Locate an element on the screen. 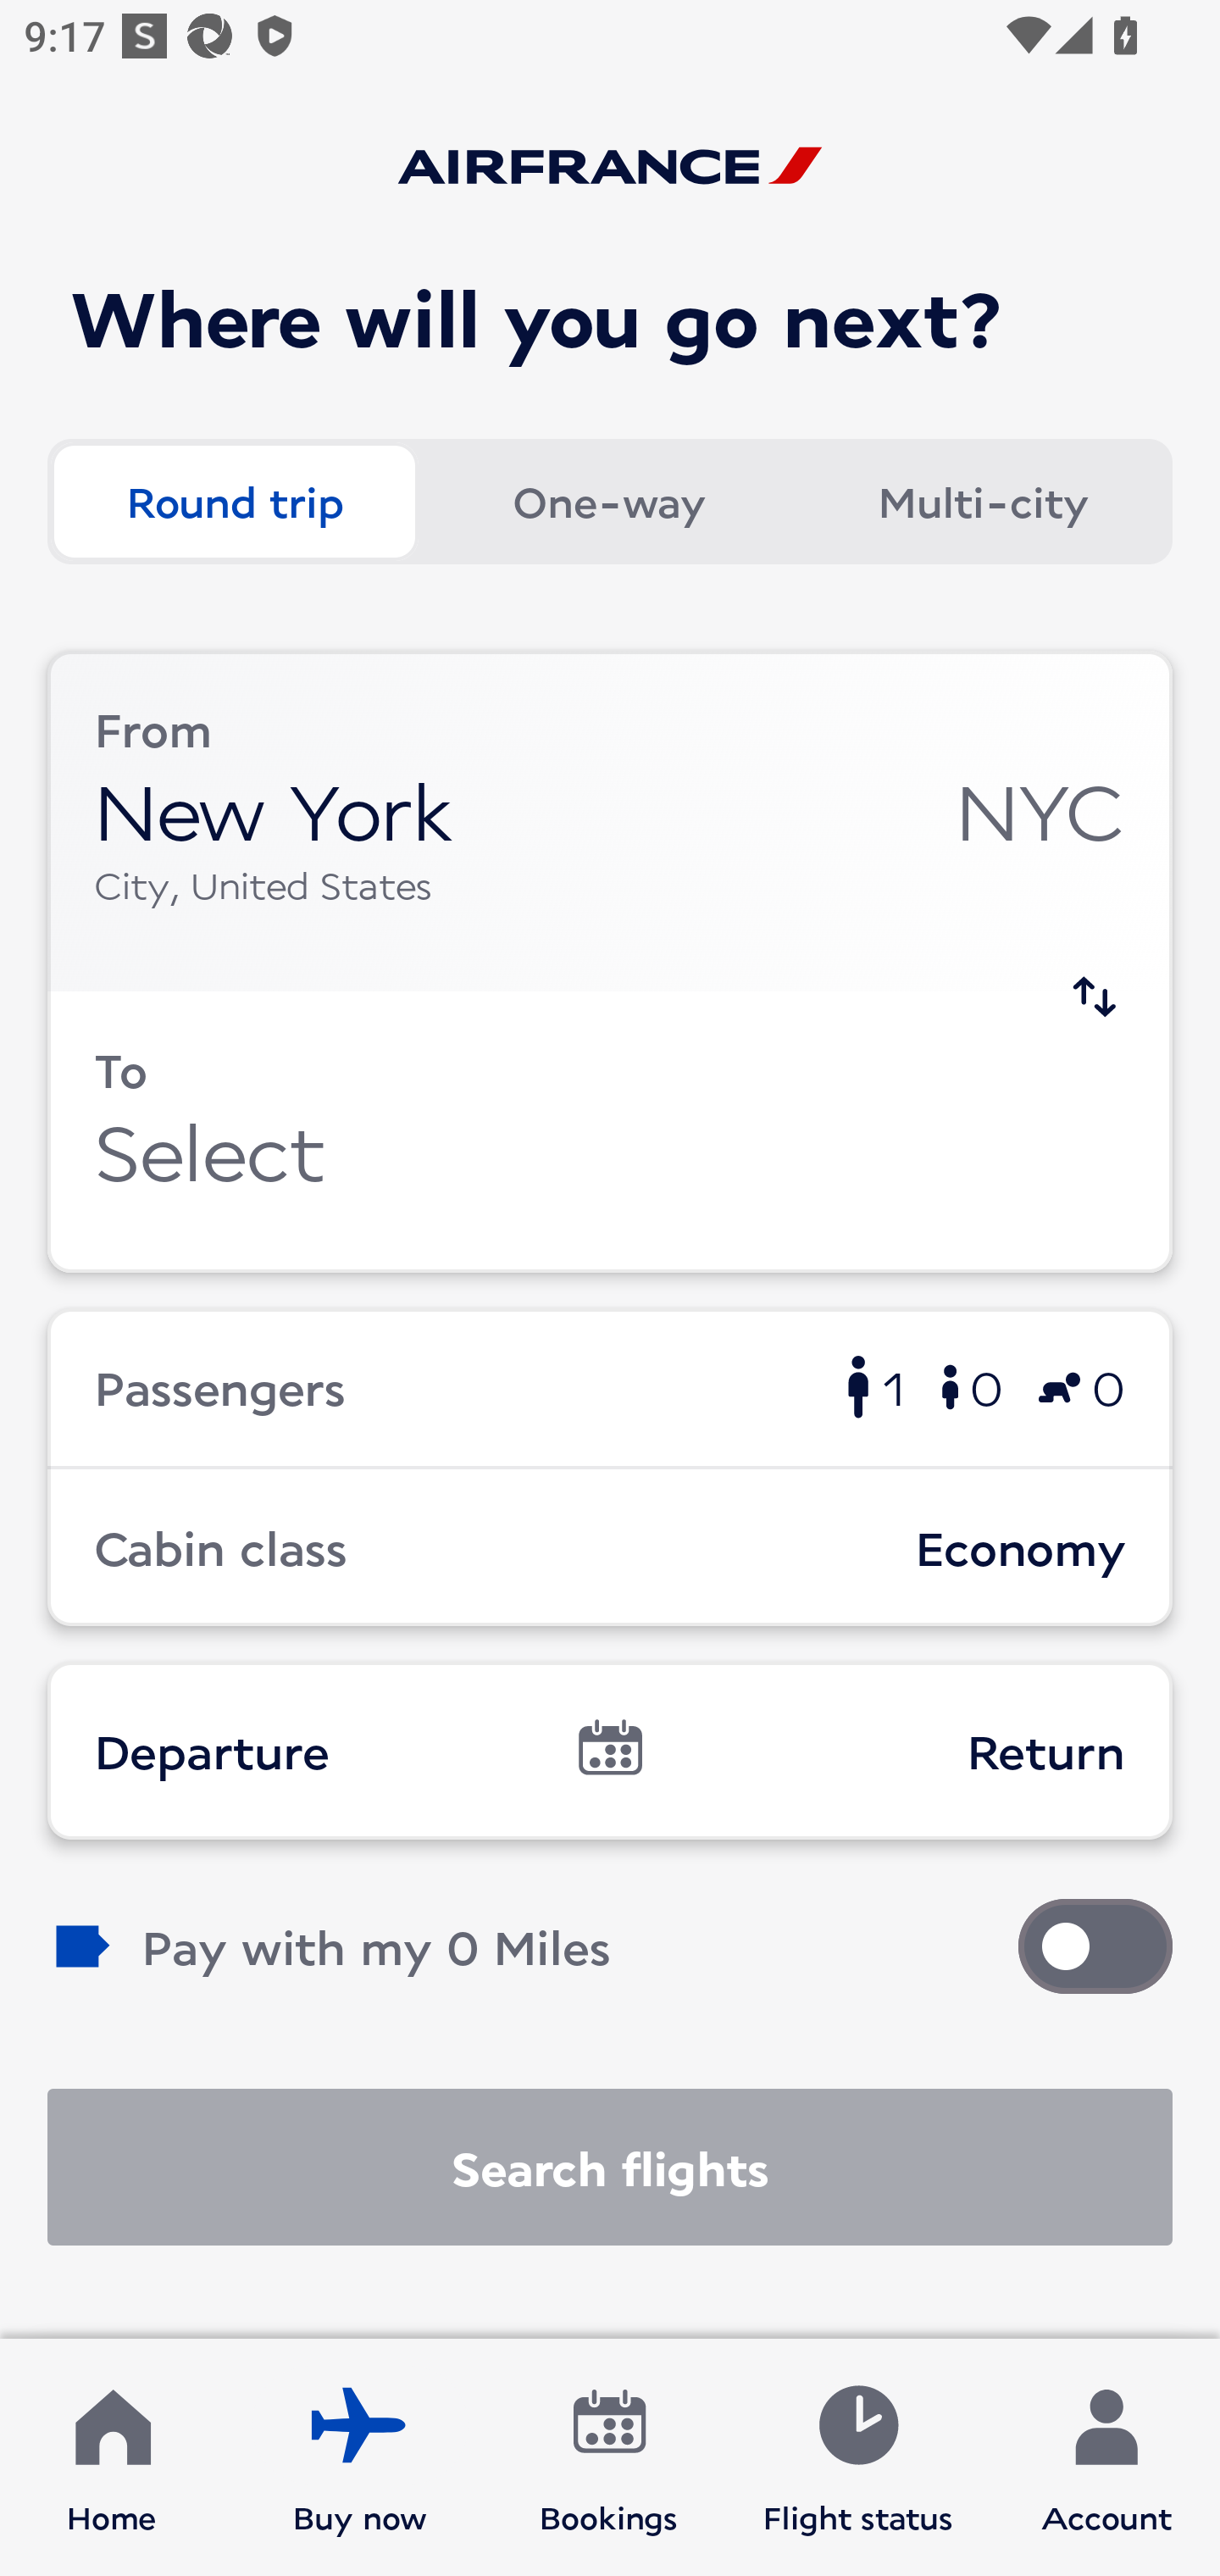 This screenshot has width=1220, height=2576. Flight status is located at coordinates (857, 2457).